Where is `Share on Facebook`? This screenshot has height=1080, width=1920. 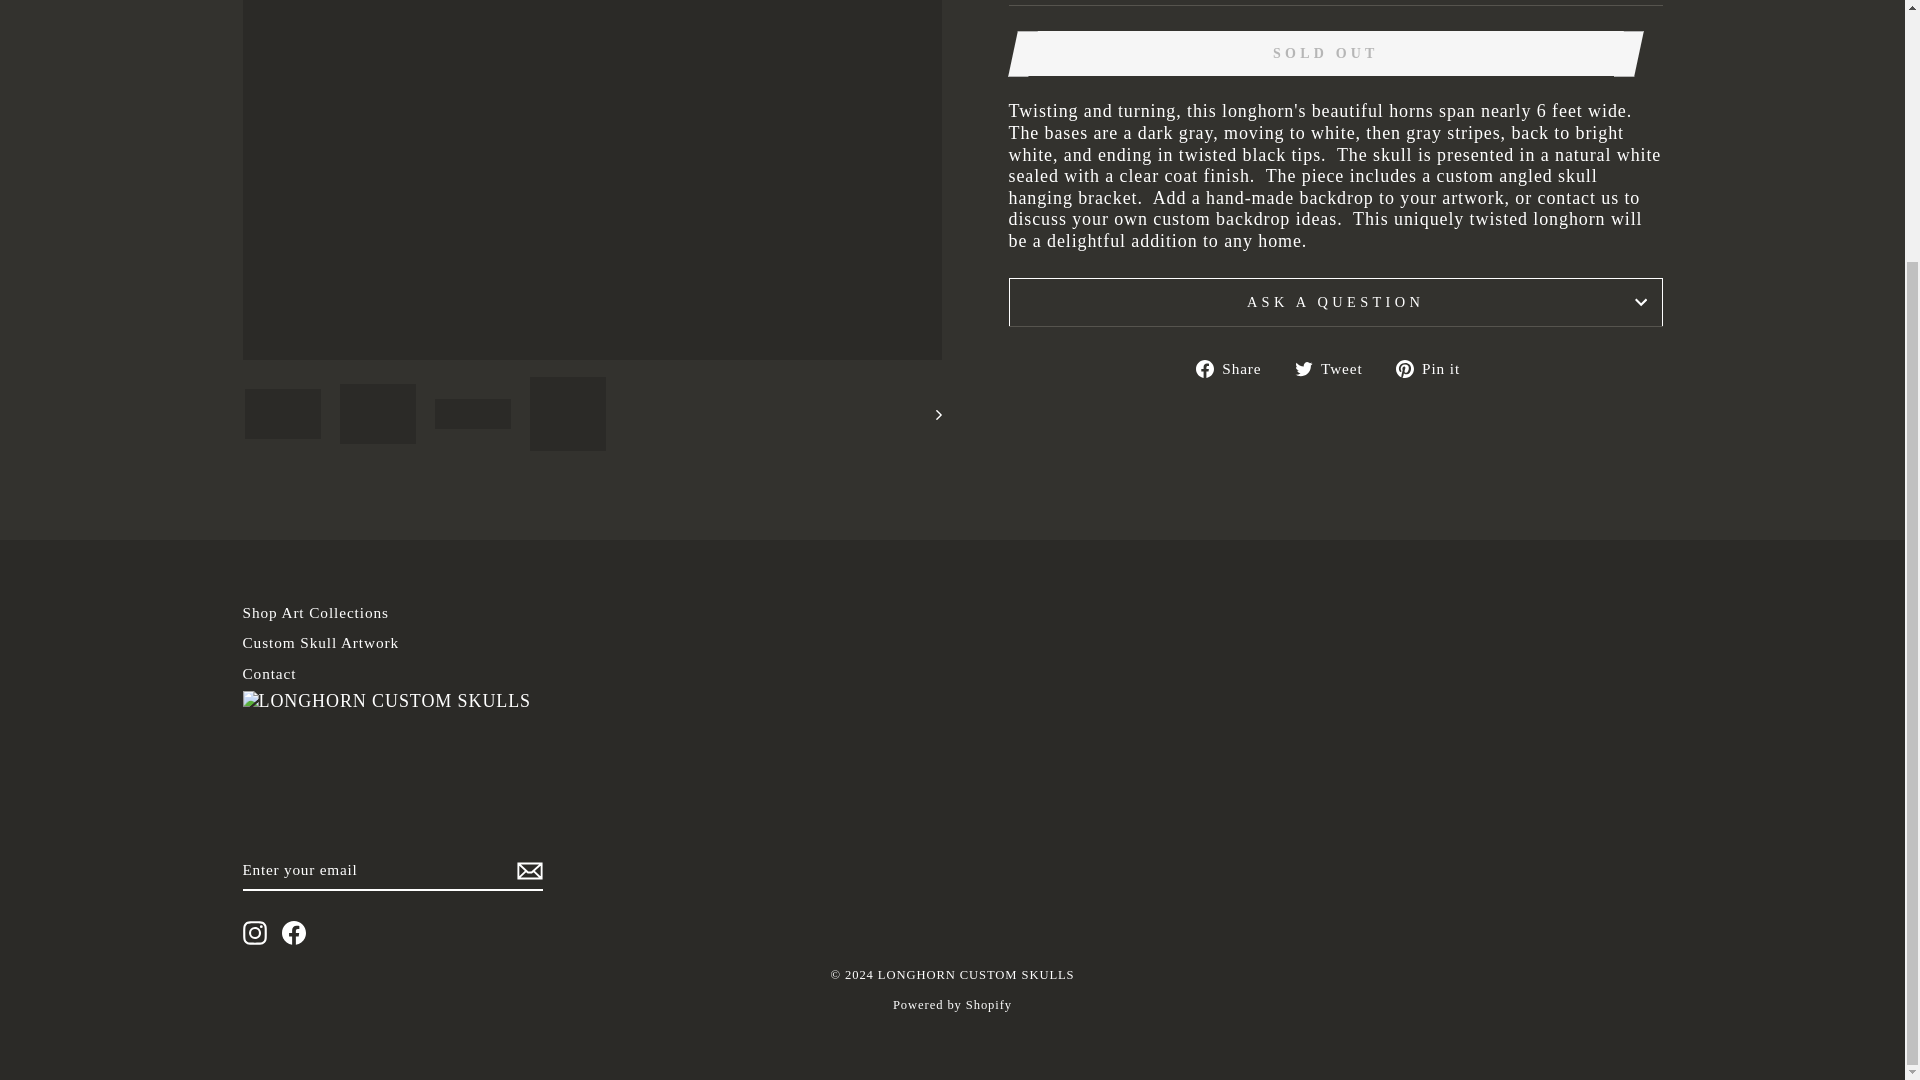
Share on Facebook is located at coordinates (1236, 368).